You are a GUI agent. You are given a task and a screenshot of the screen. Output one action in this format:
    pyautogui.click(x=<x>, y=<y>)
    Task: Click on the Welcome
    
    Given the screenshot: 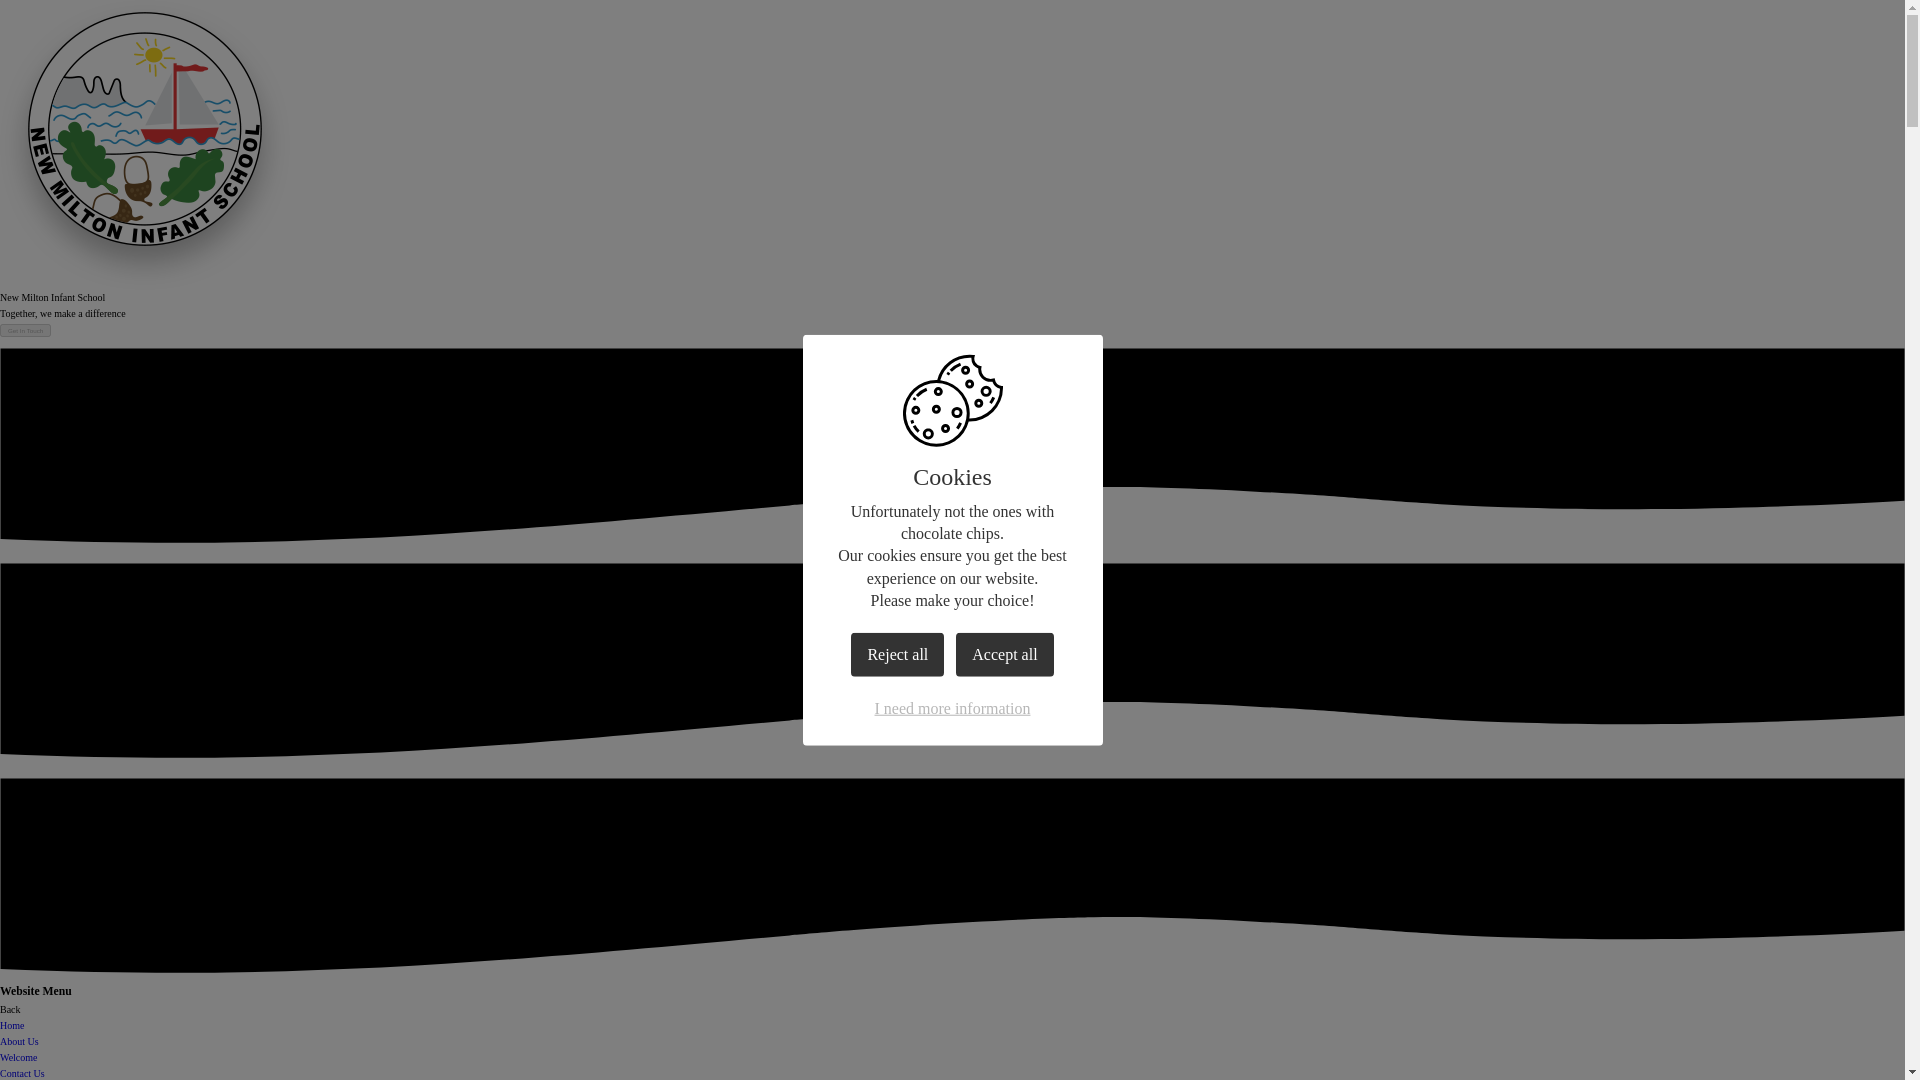 What is the action you would take?
    pyautogui.click(x=19, y=1056)
    